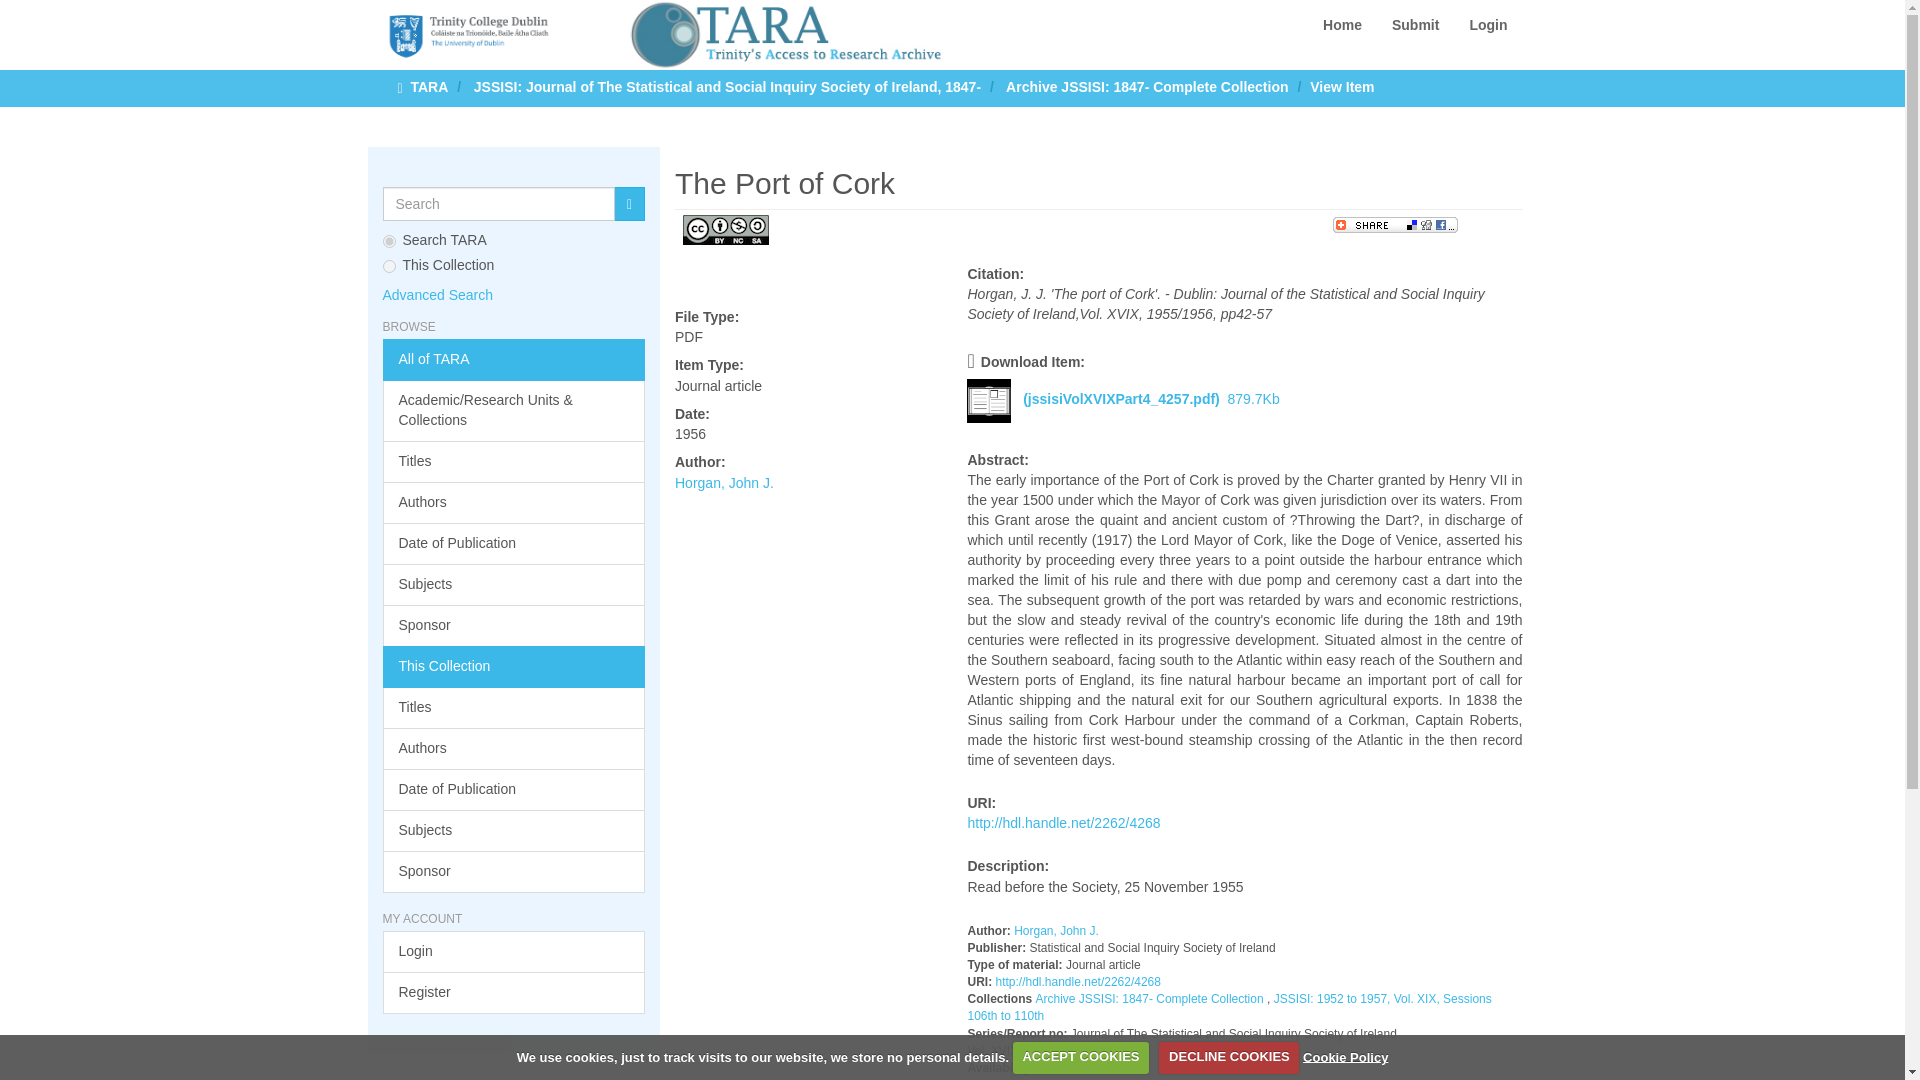  Describe the element at coordinates (514, 461) in the screenshot. I see `Titles` at that location.